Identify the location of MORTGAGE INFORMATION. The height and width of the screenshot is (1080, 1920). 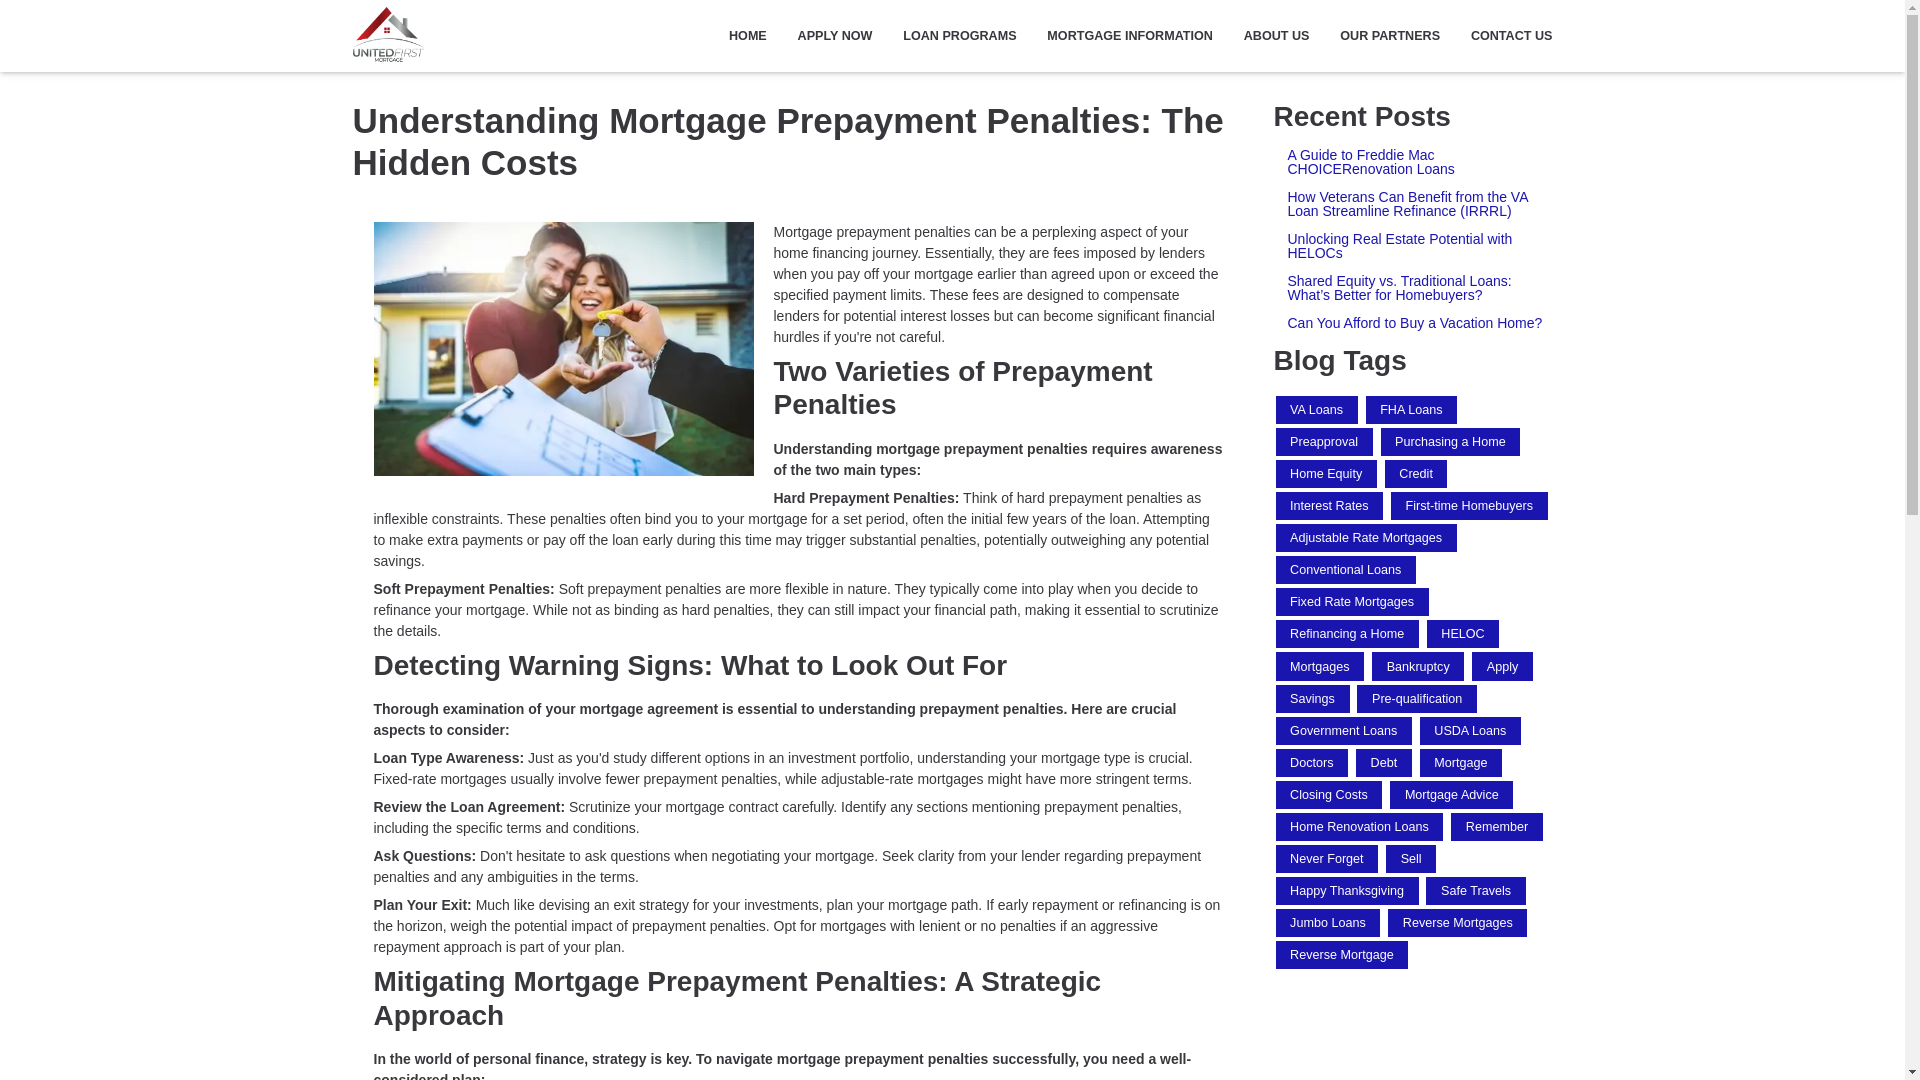
(1130, 36).